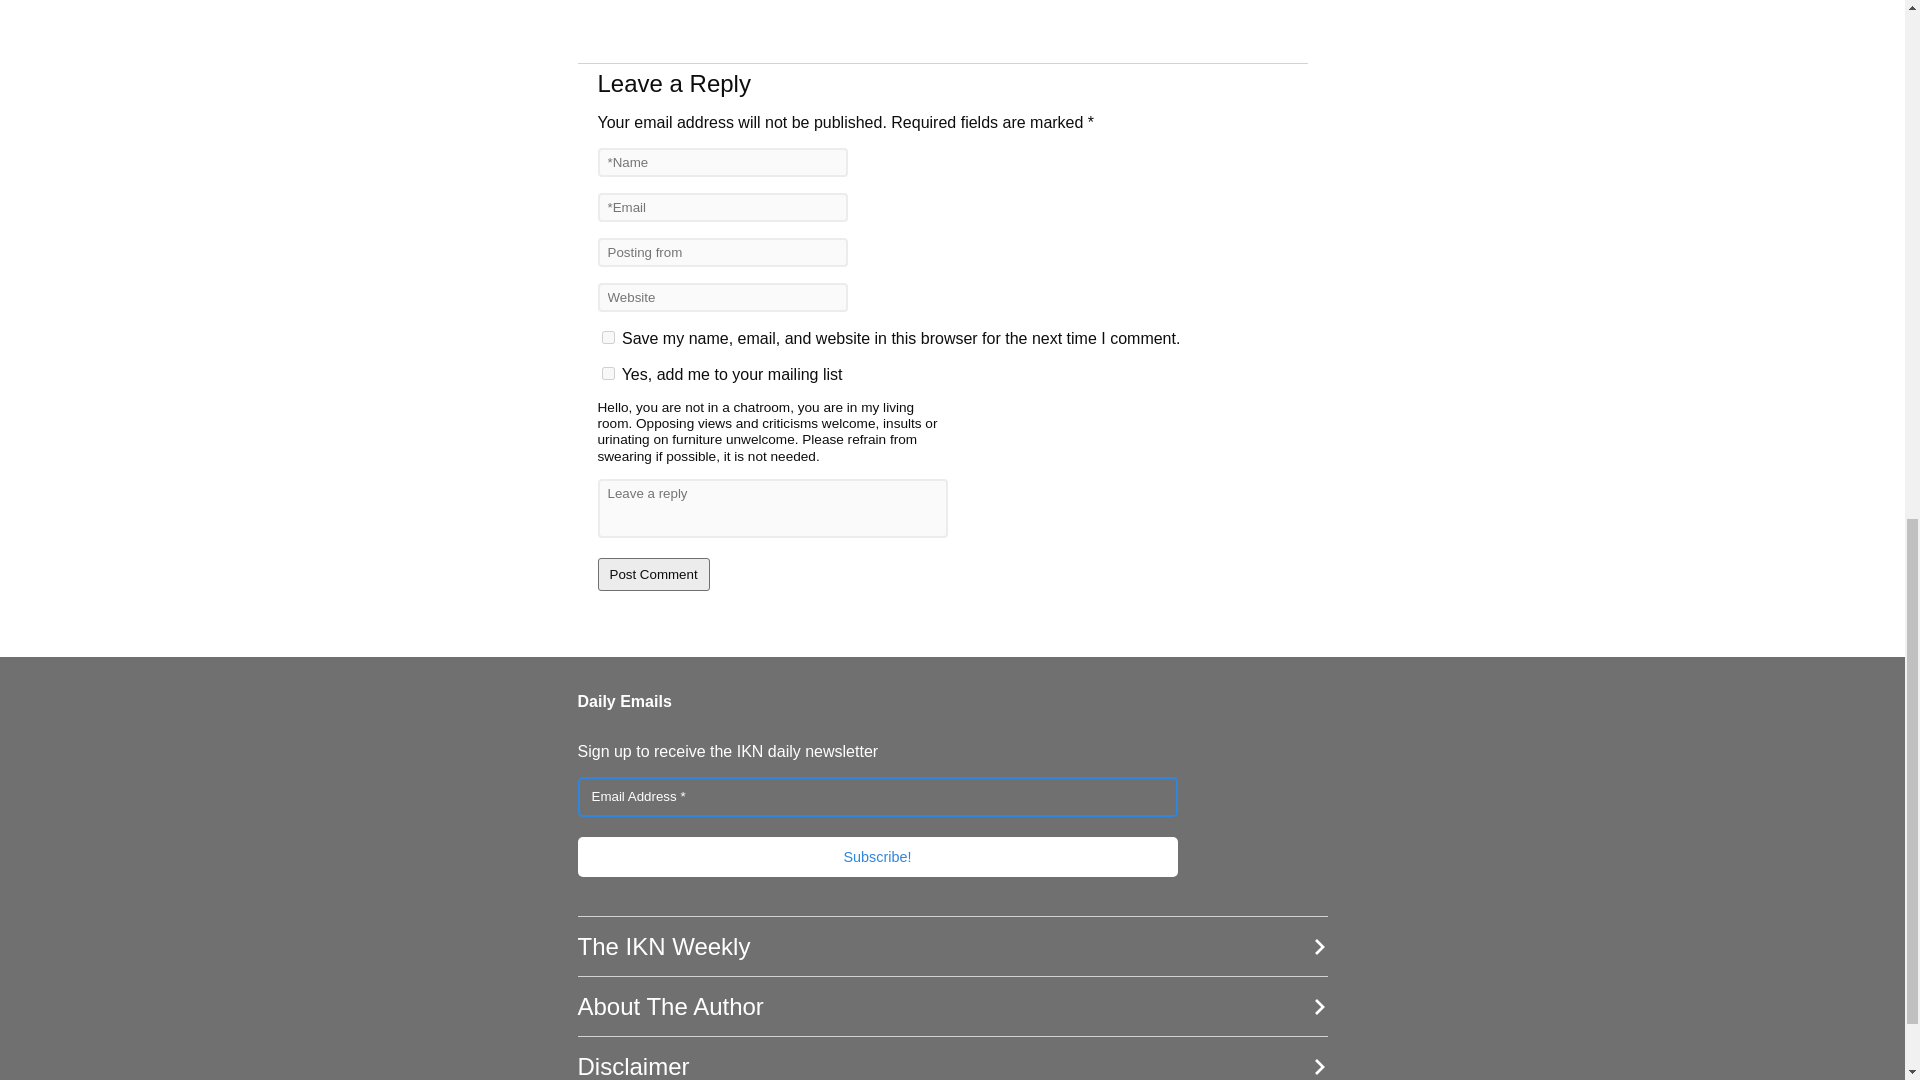  Describe the element at coordinates (952, 1006) in the screenshot. I see `About The Author` at that location.